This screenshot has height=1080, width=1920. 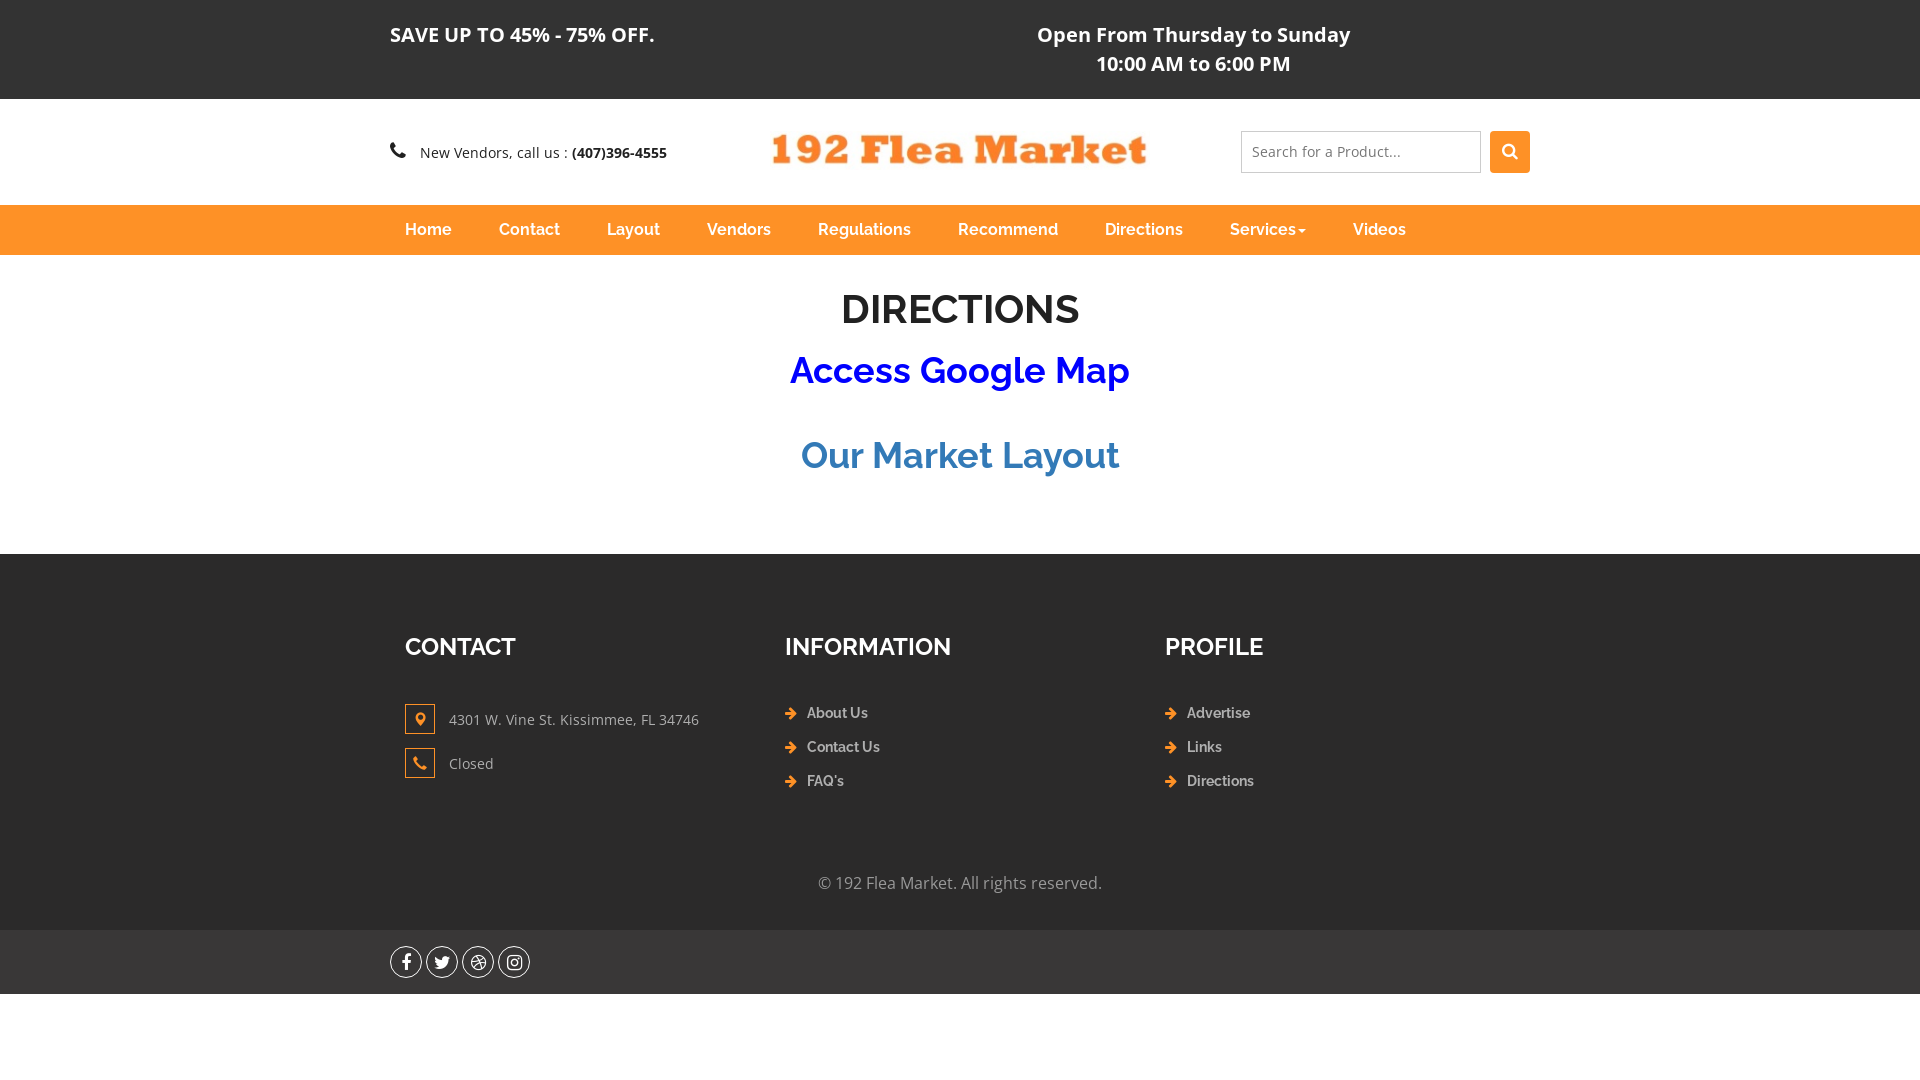 What do you see at coordinates (826, 781) in the screenshot?
I see `FAQ's` at bounding box center [826, 781].